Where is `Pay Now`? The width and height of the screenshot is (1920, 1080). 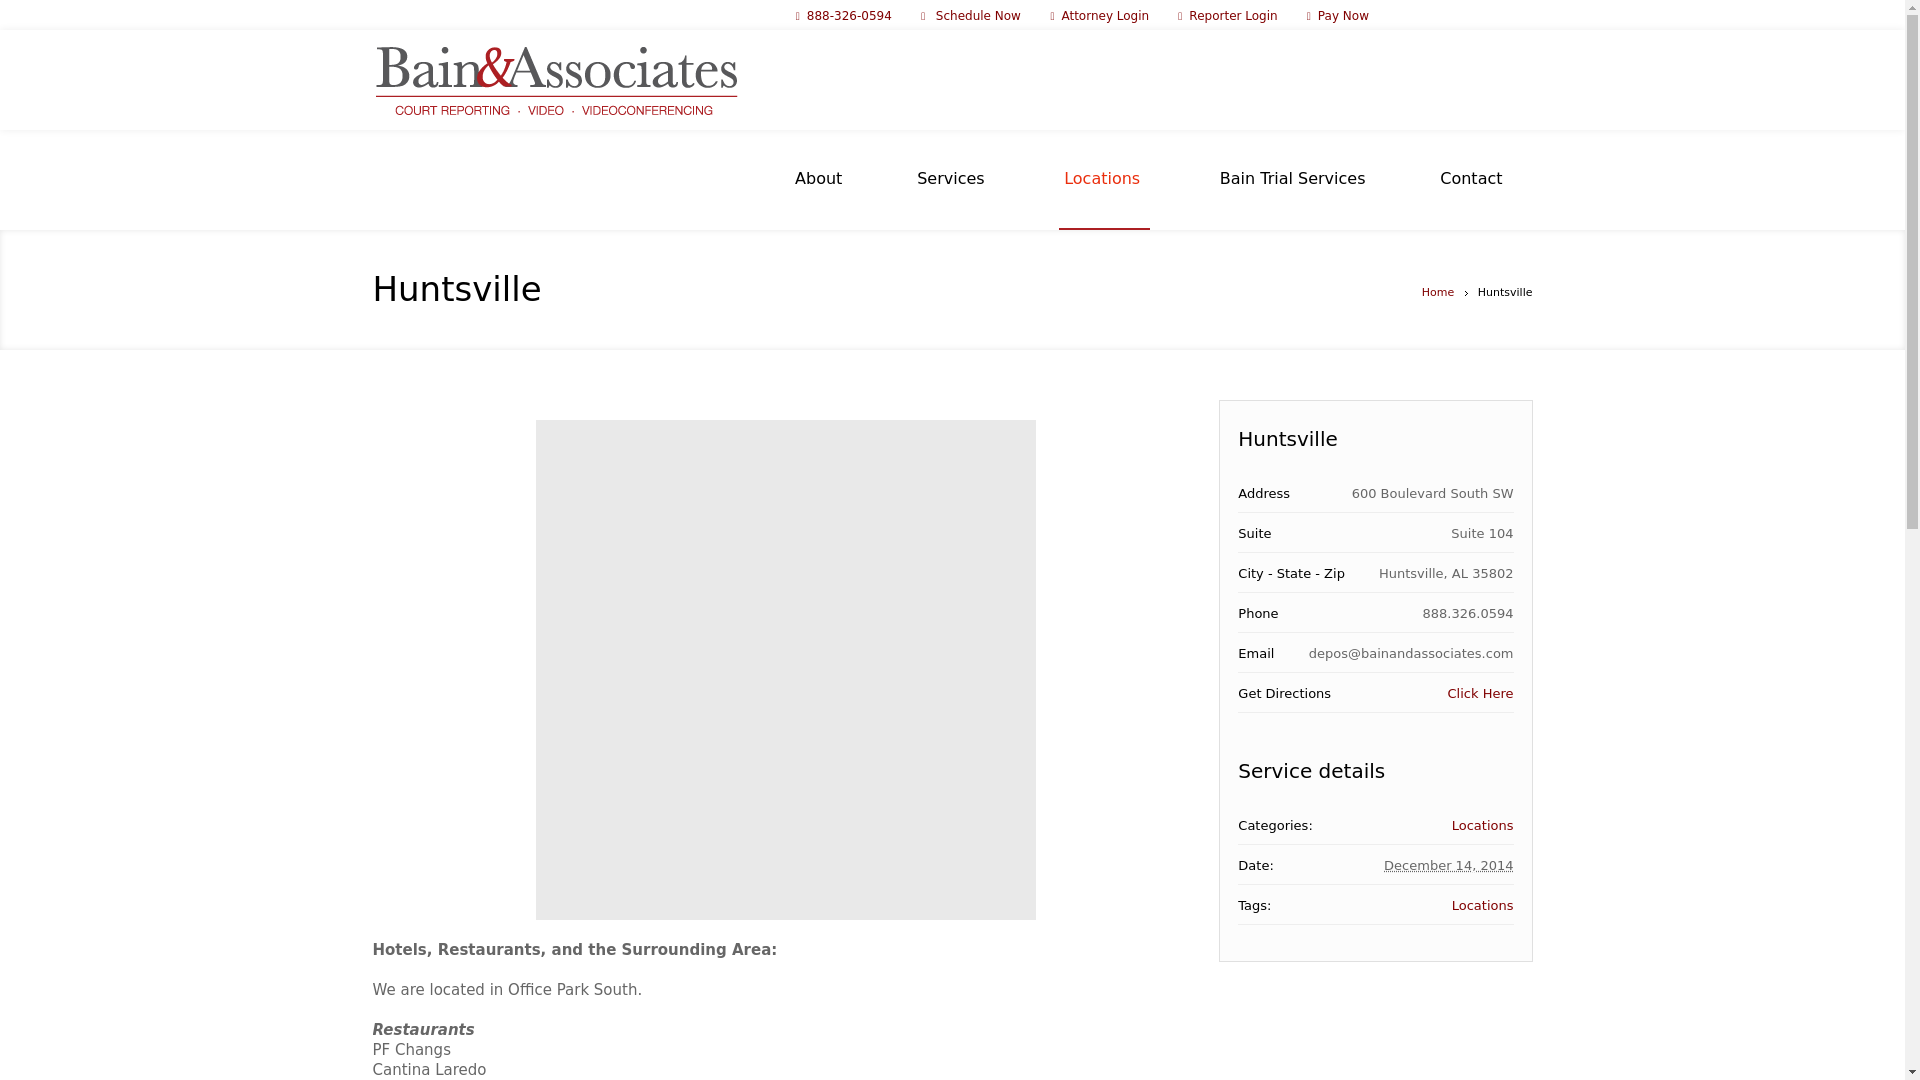 Pay Now is located at coordinates (1342, 15).